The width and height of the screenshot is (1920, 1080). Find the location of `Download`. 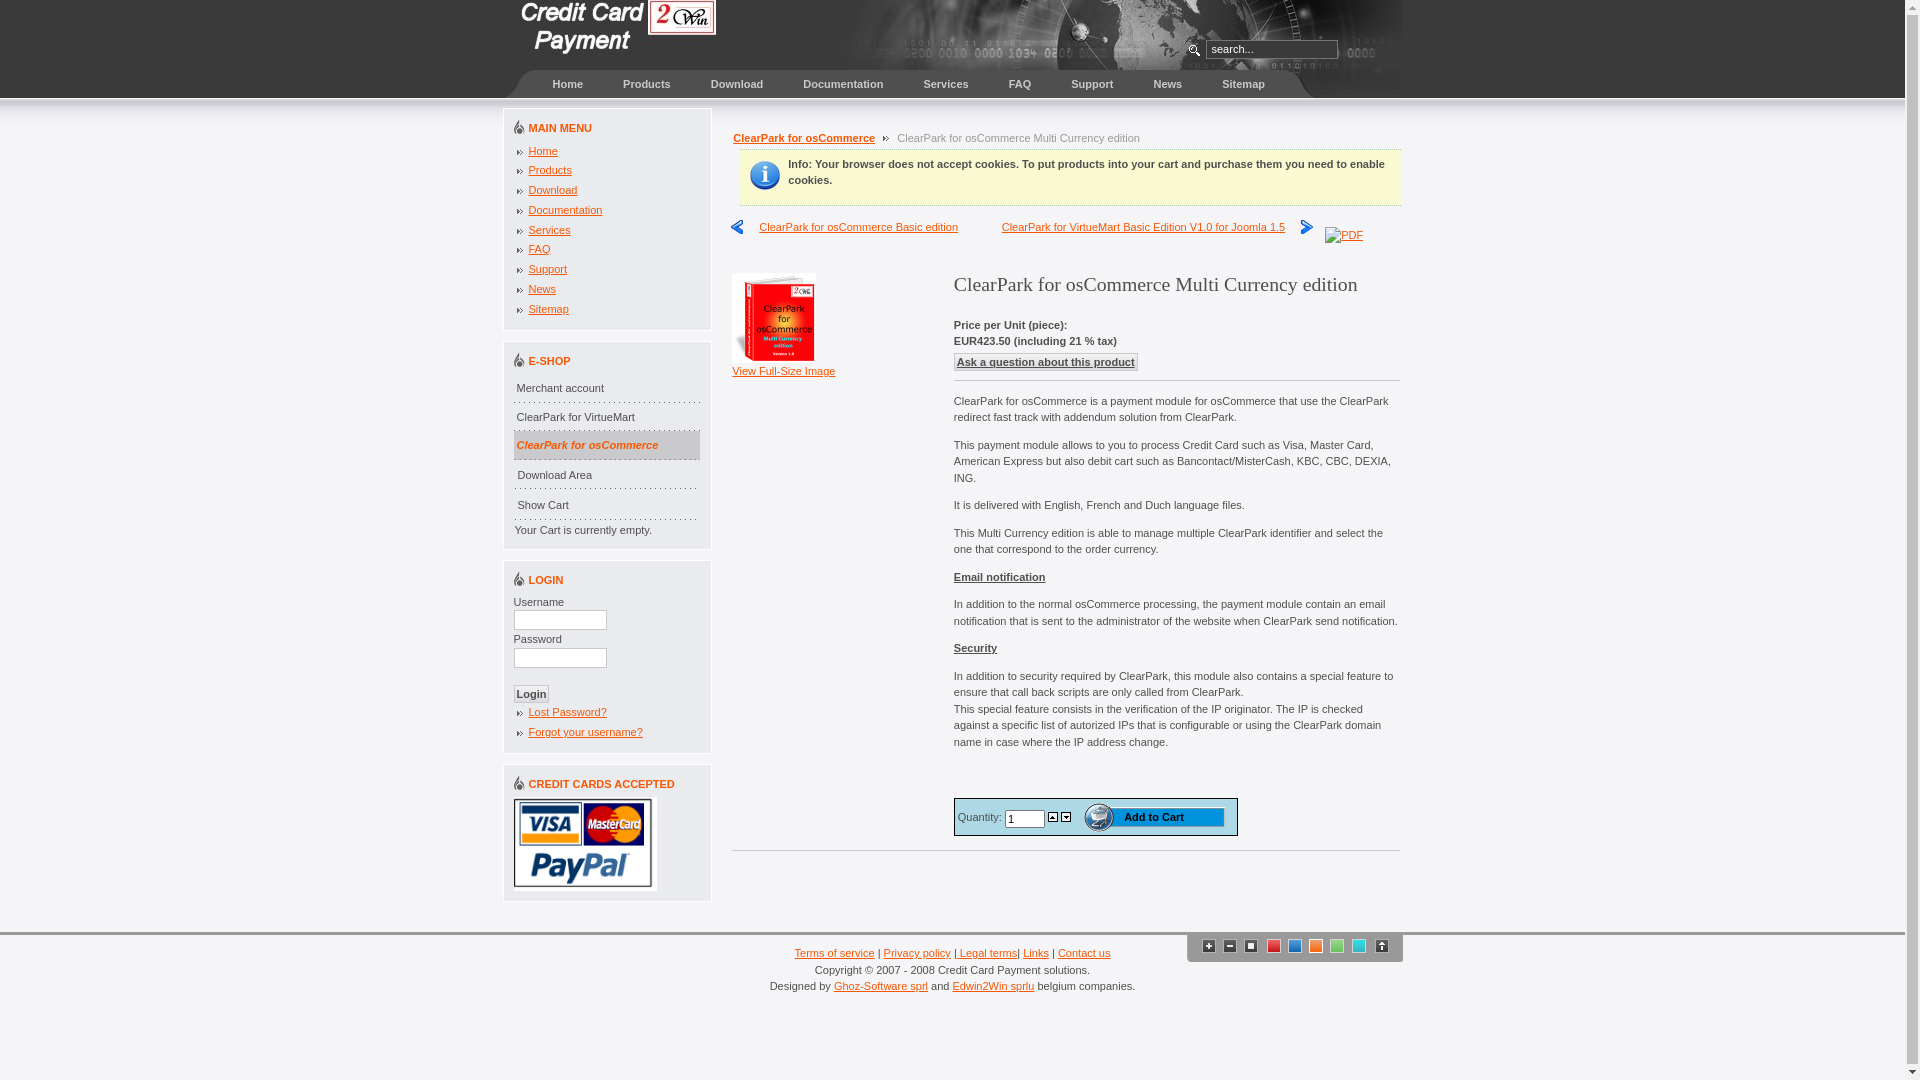

Download is located at coordinates (552, 190).